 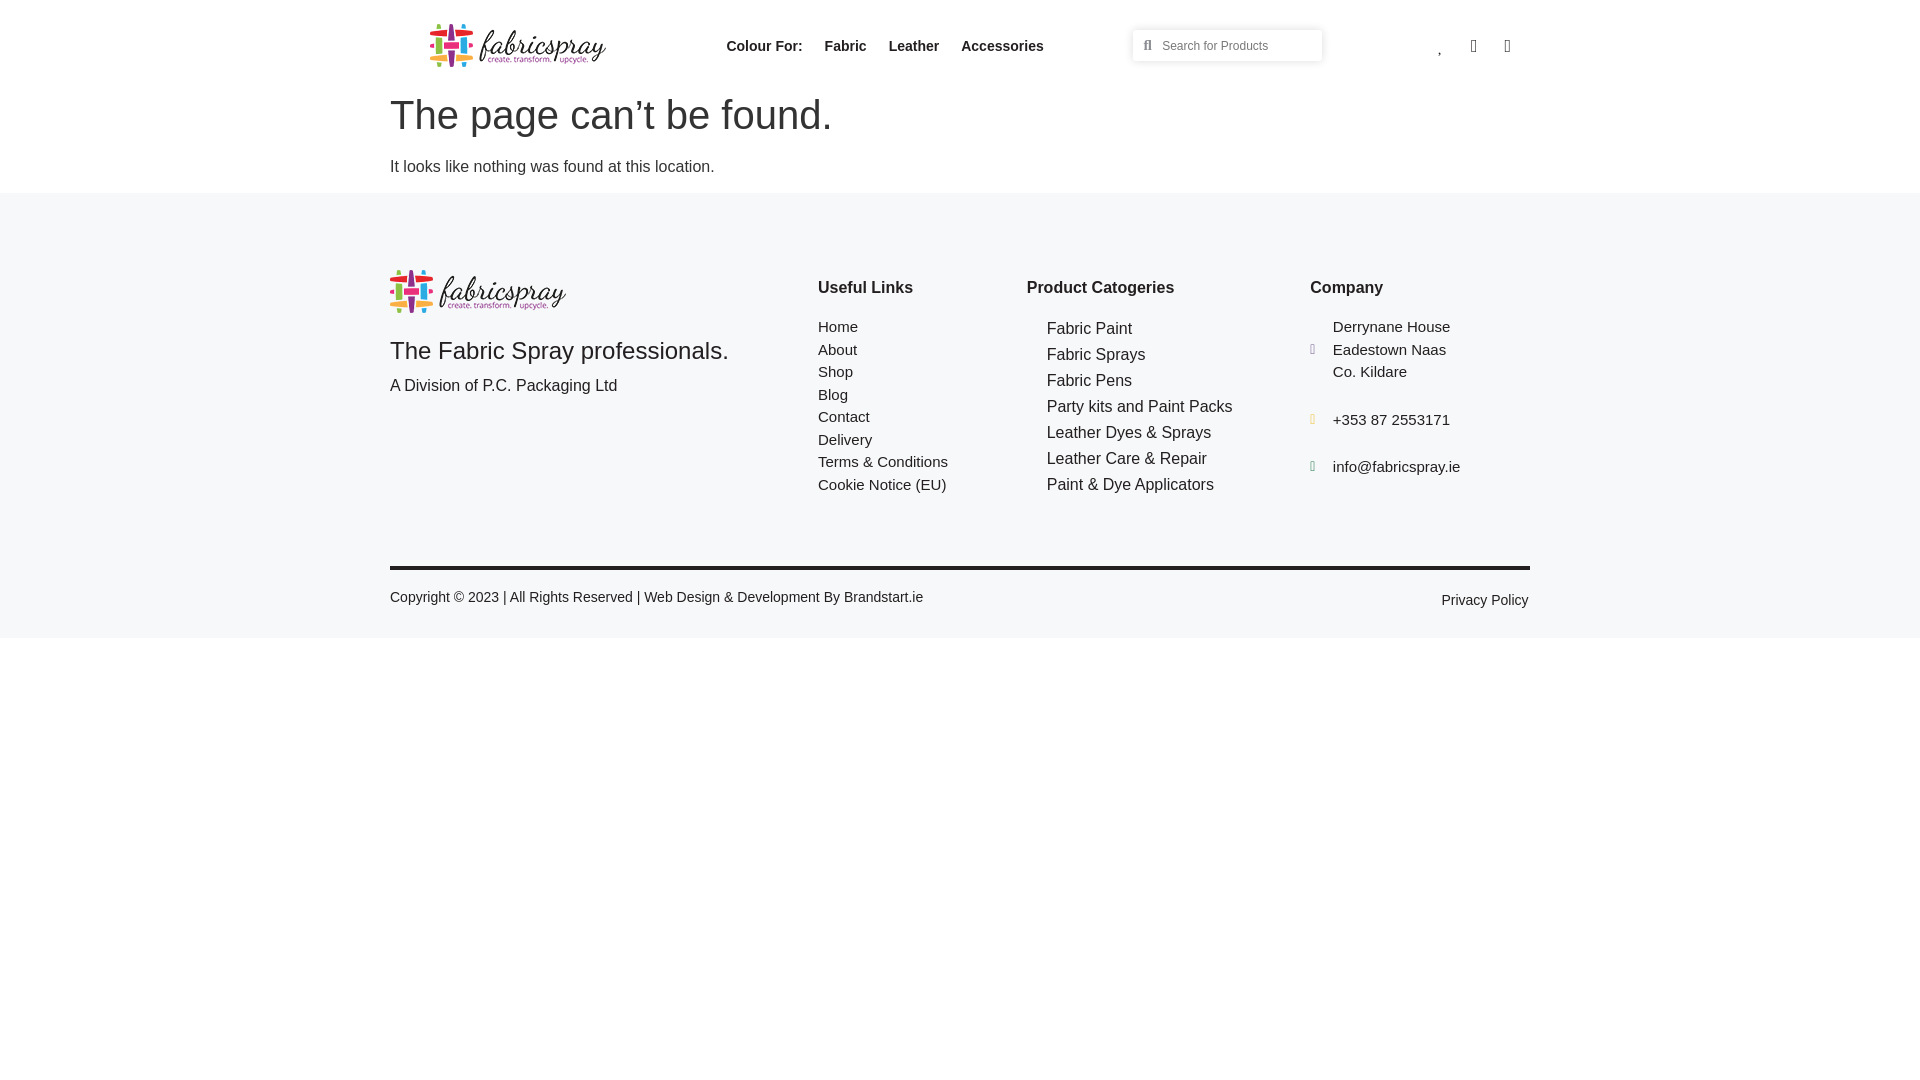 What do you see at coordinates (846, 44) in the screenshot?
I see `Fabric` at bounding box center [846, 44].